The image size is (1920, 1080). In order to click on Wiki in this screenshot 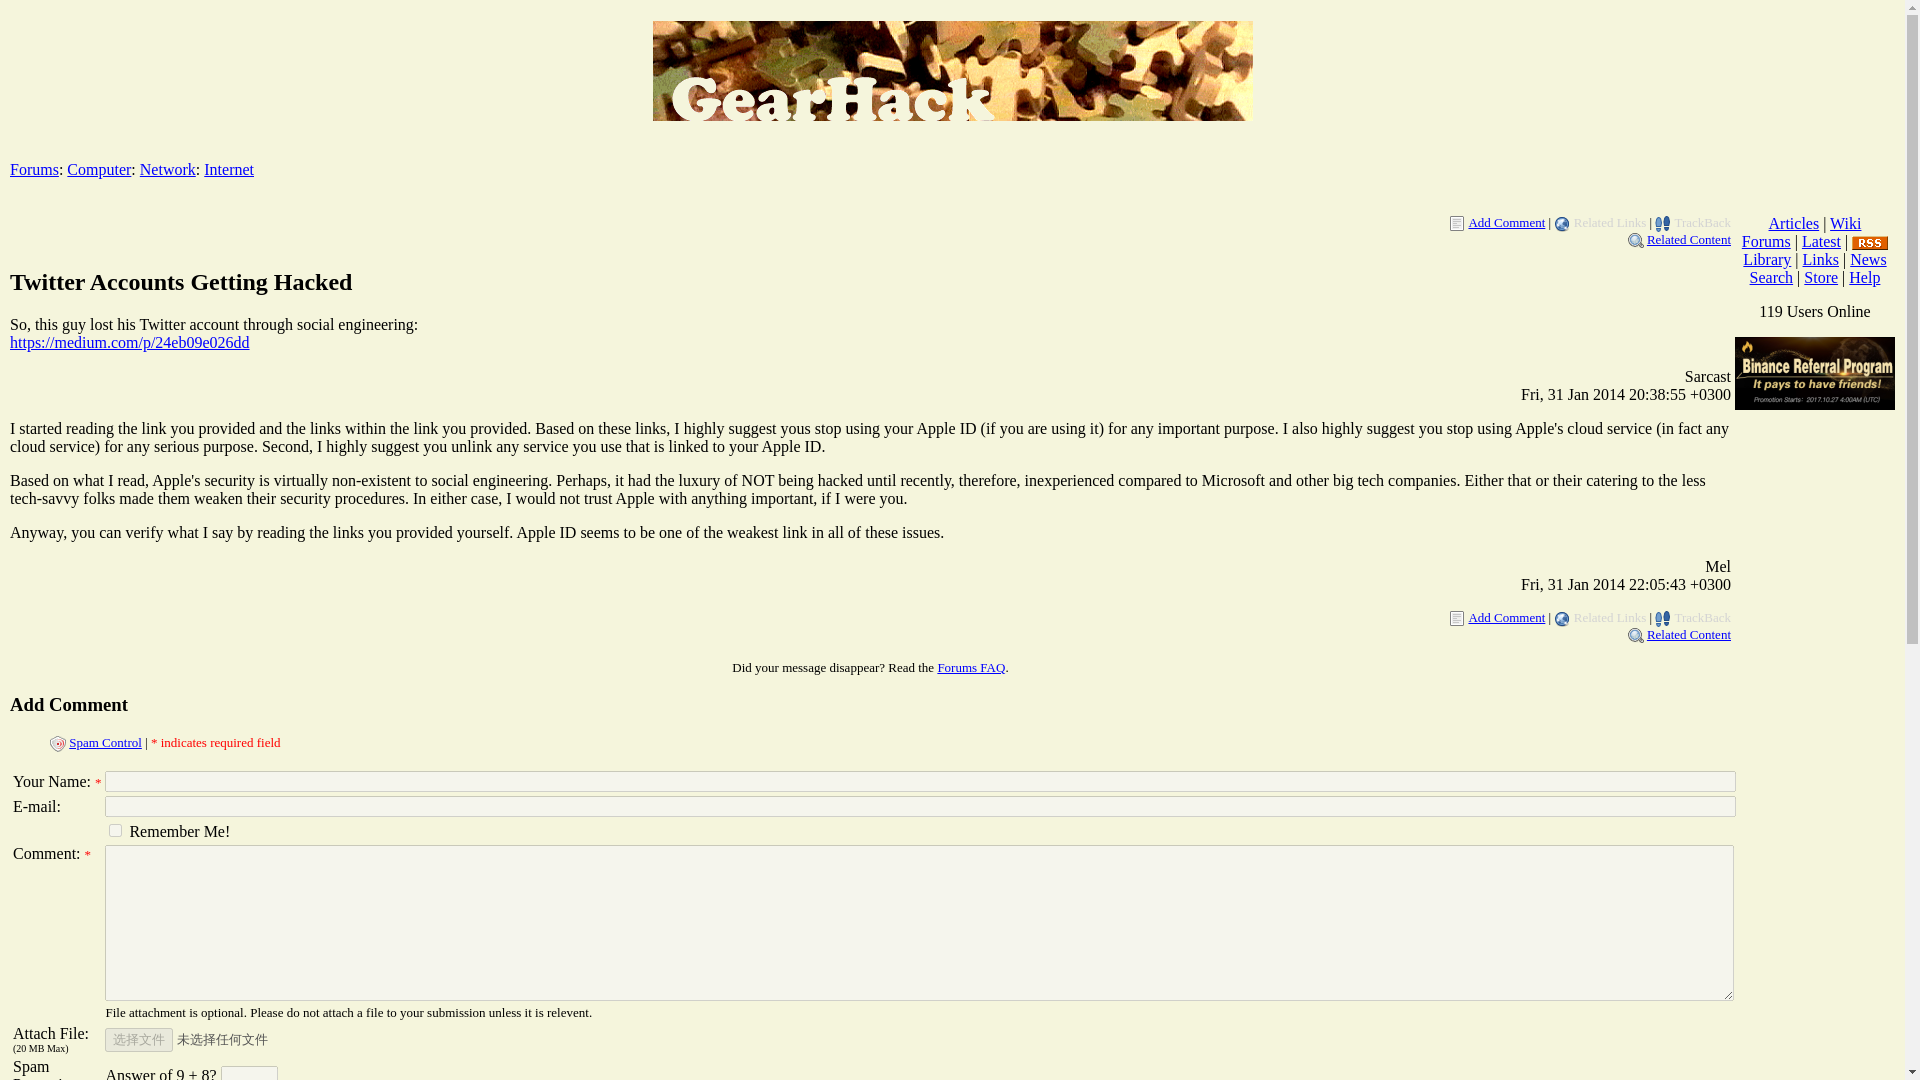, I will do `click(1844, 223)`.